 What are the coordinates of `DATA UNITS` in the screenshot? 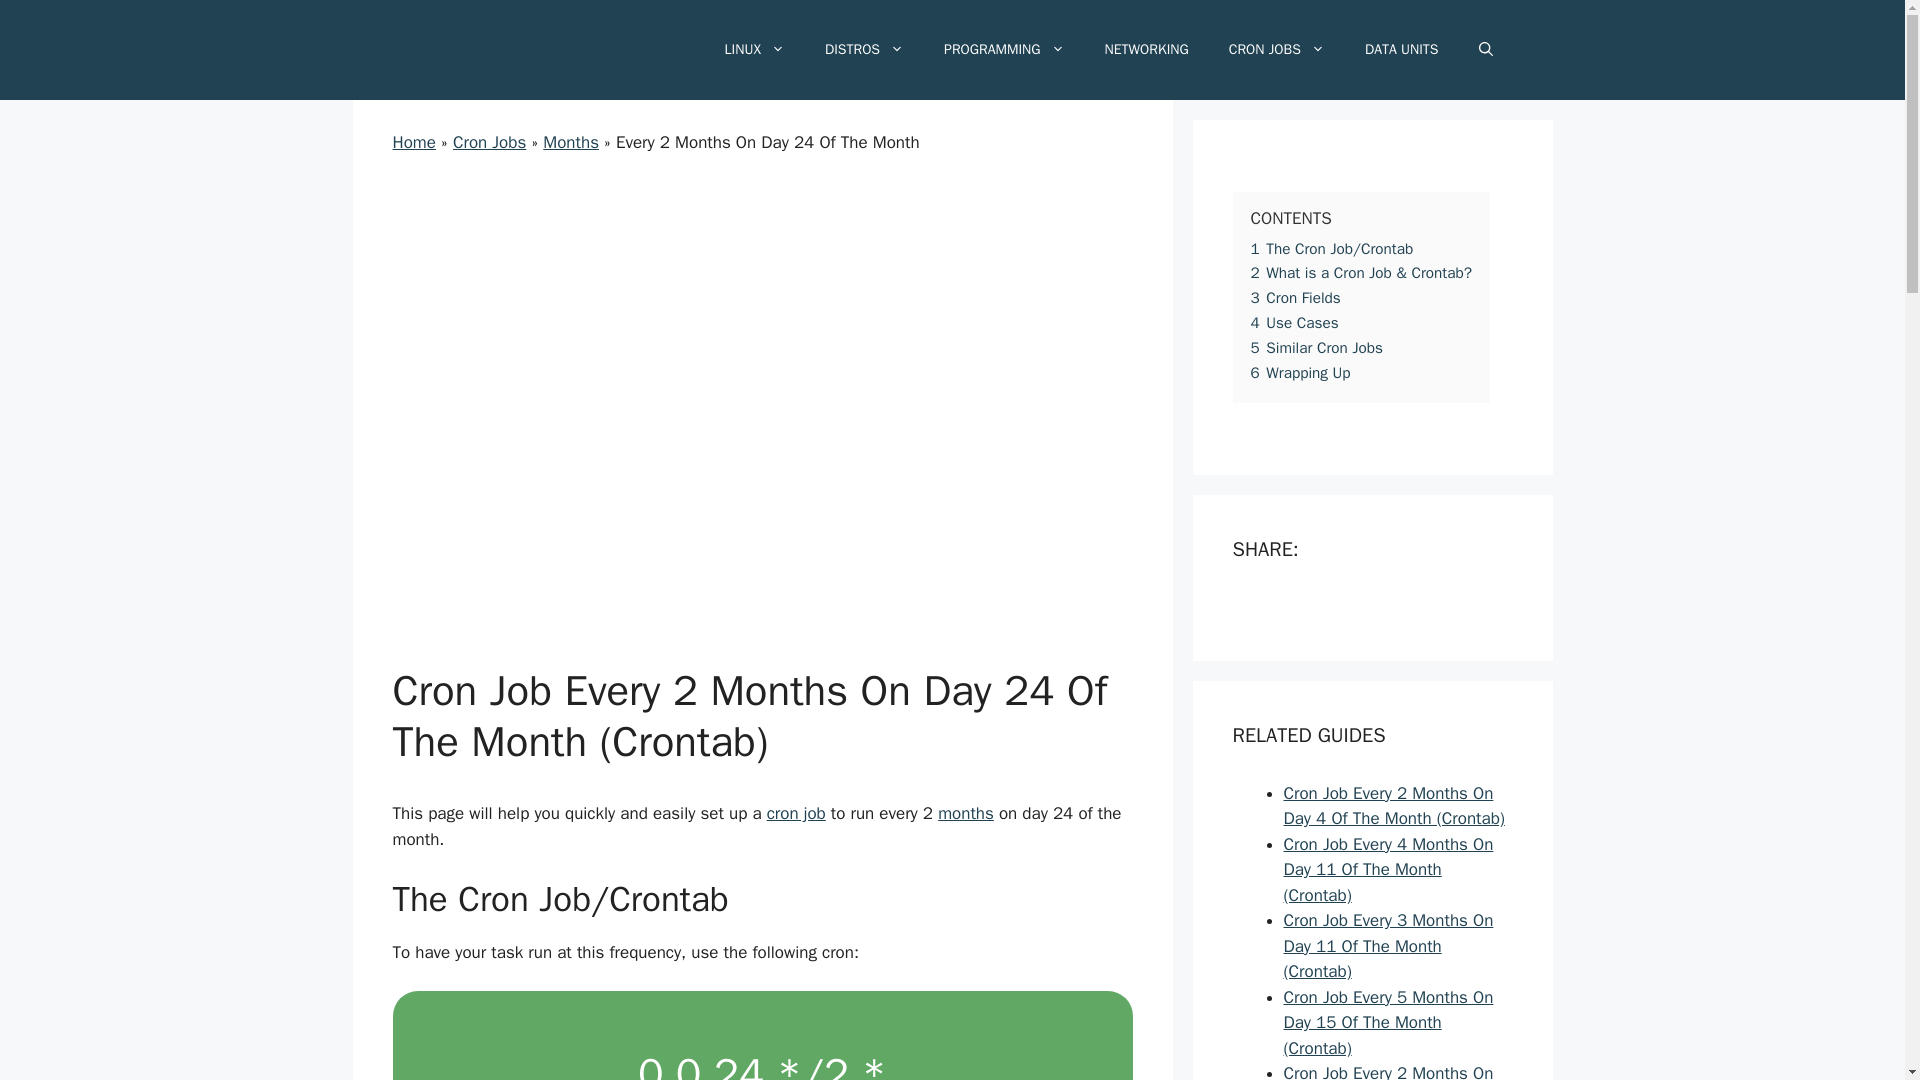 It's located at (1402, 50).